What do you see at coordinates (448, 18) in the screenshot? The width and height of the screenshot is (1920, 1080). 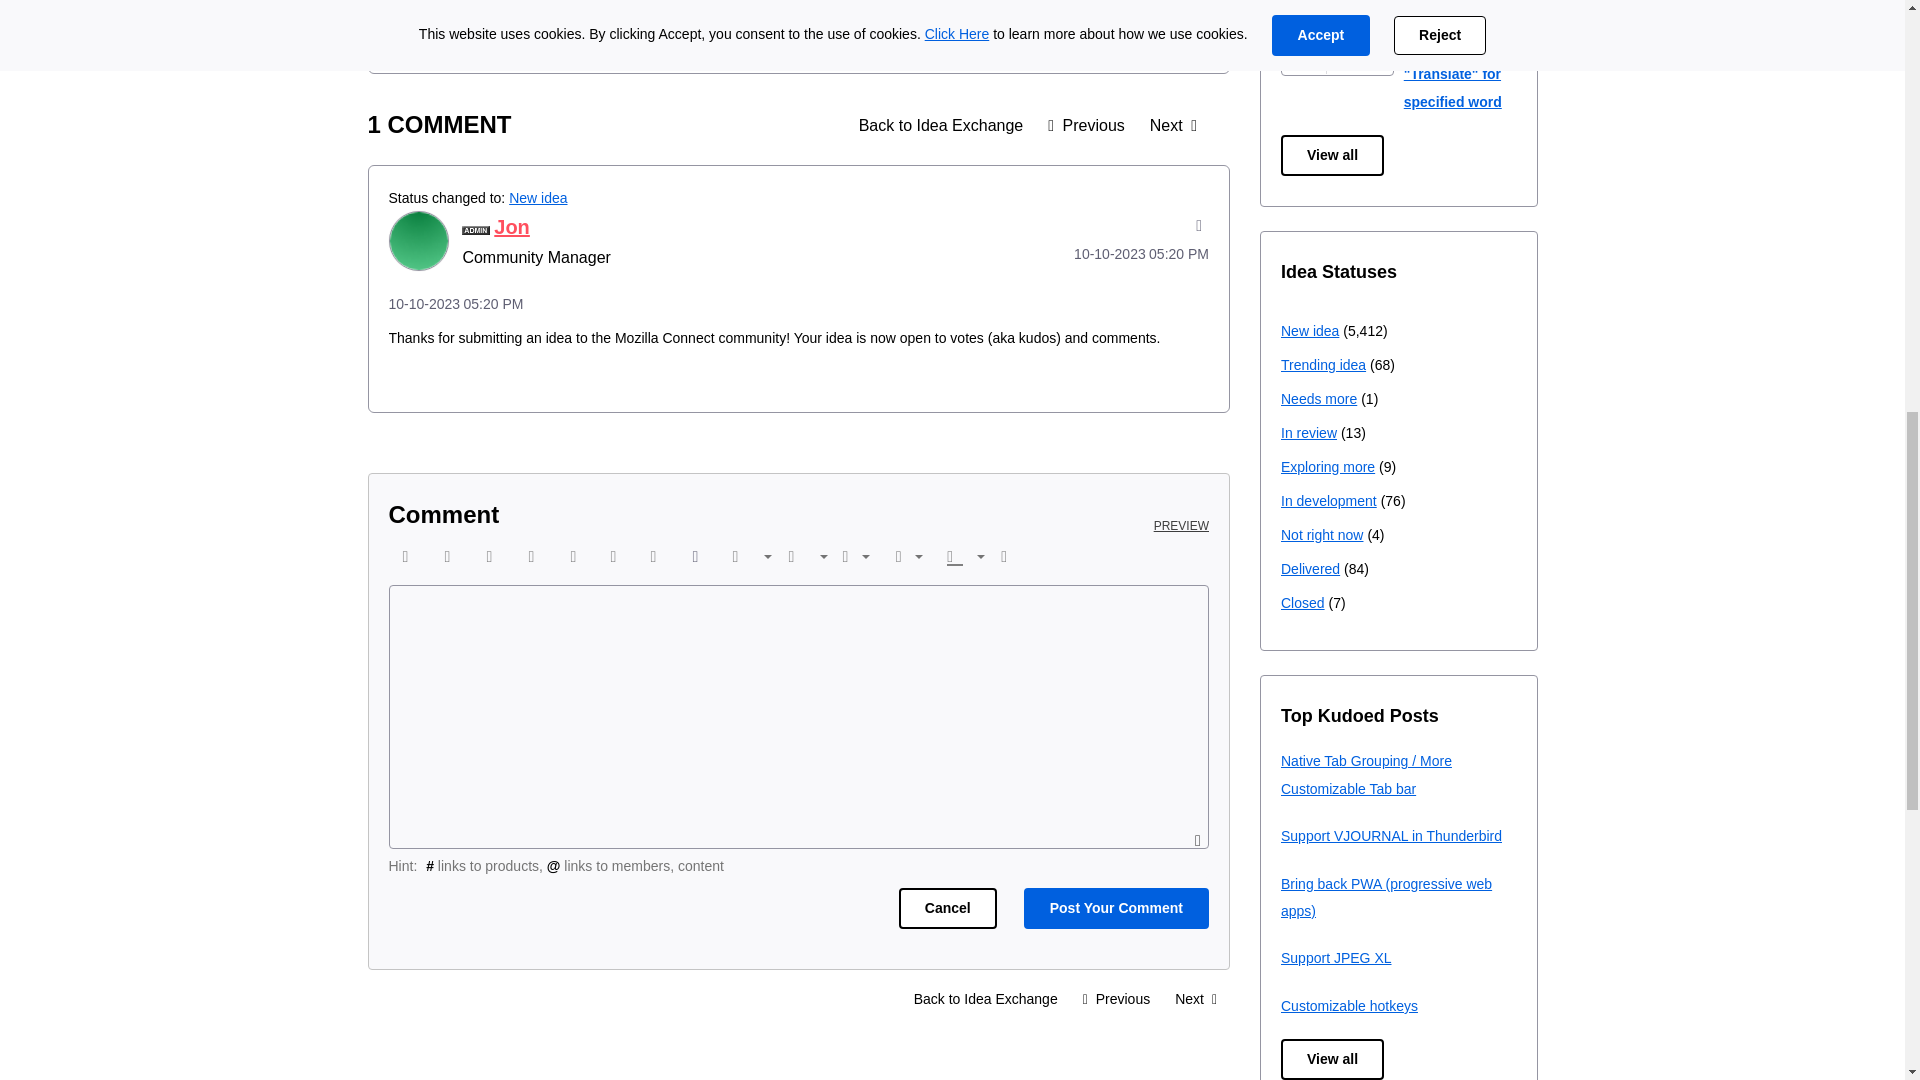 I see `Click here to see who gave kudos to this post.` at bounding box center [448, 18].